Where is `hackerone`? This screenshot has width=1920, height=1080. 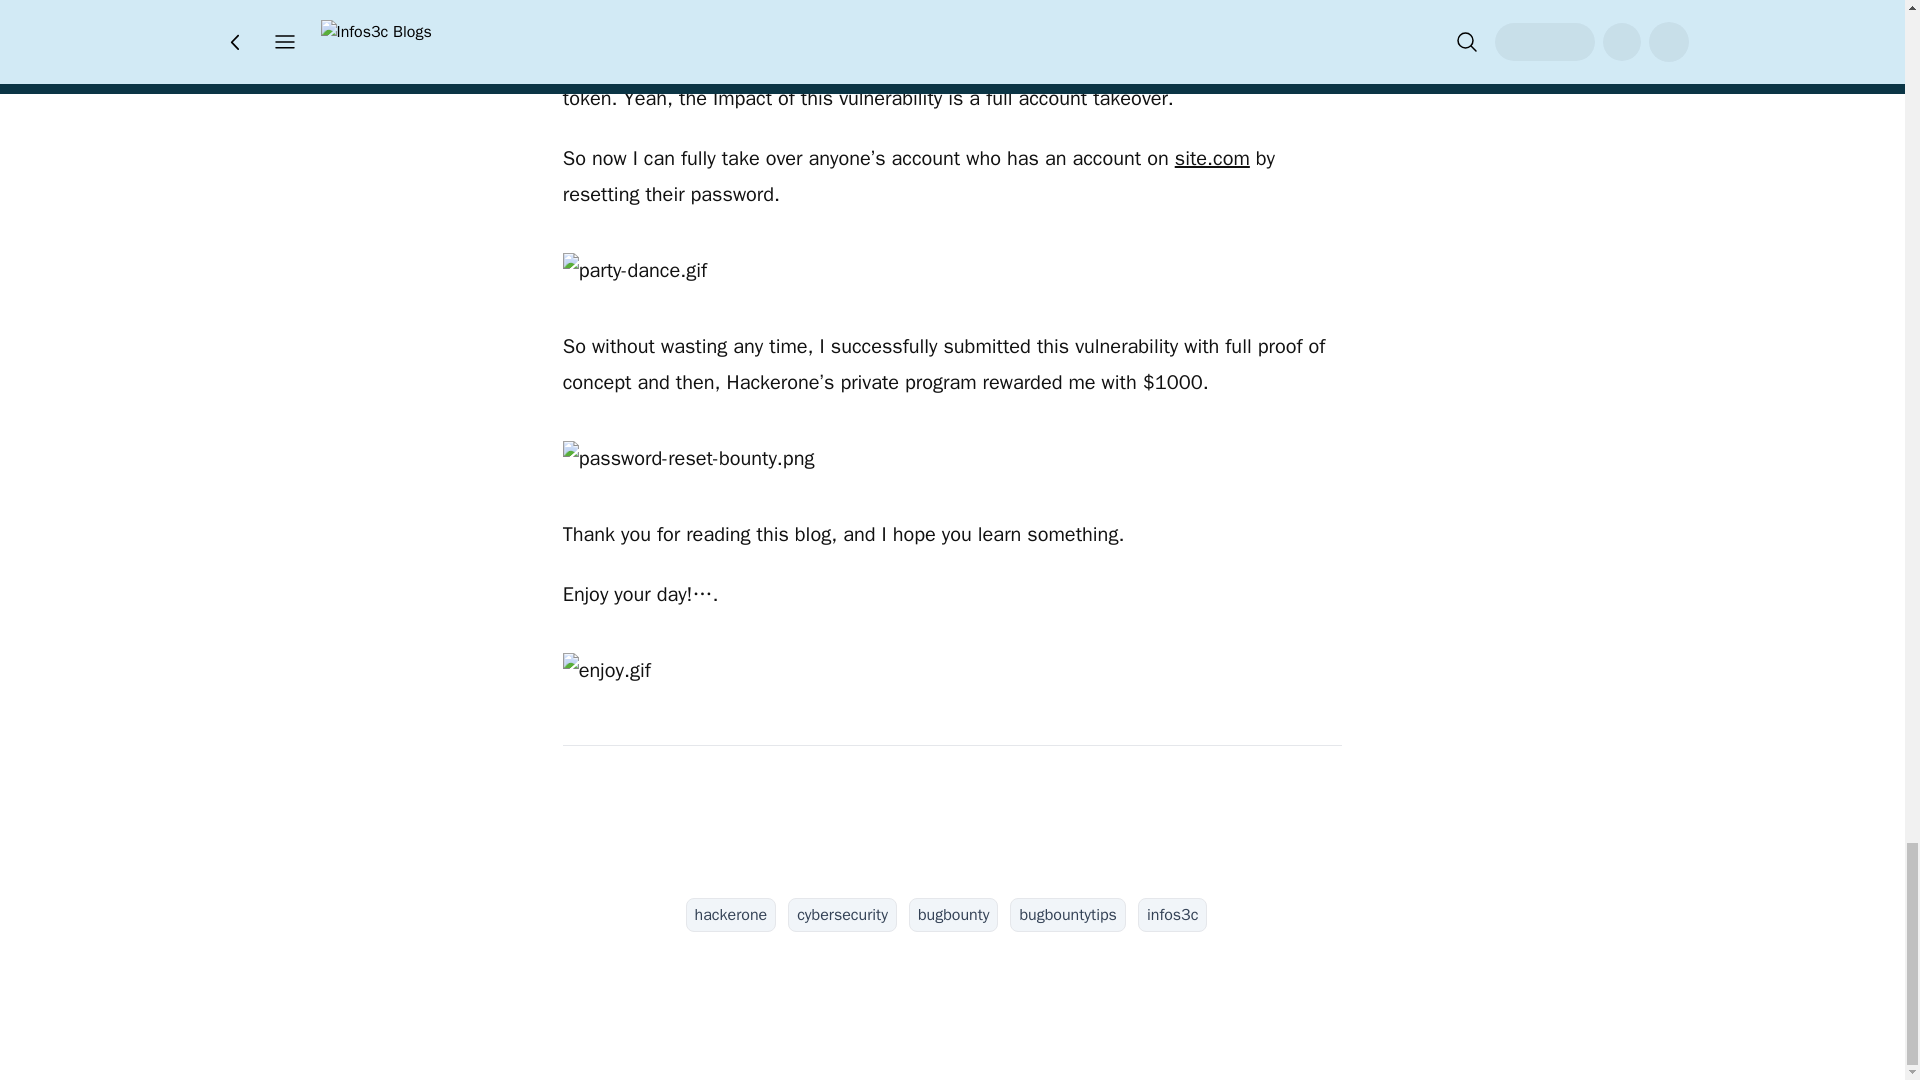
hackerone is located at coordinates (731, 914).